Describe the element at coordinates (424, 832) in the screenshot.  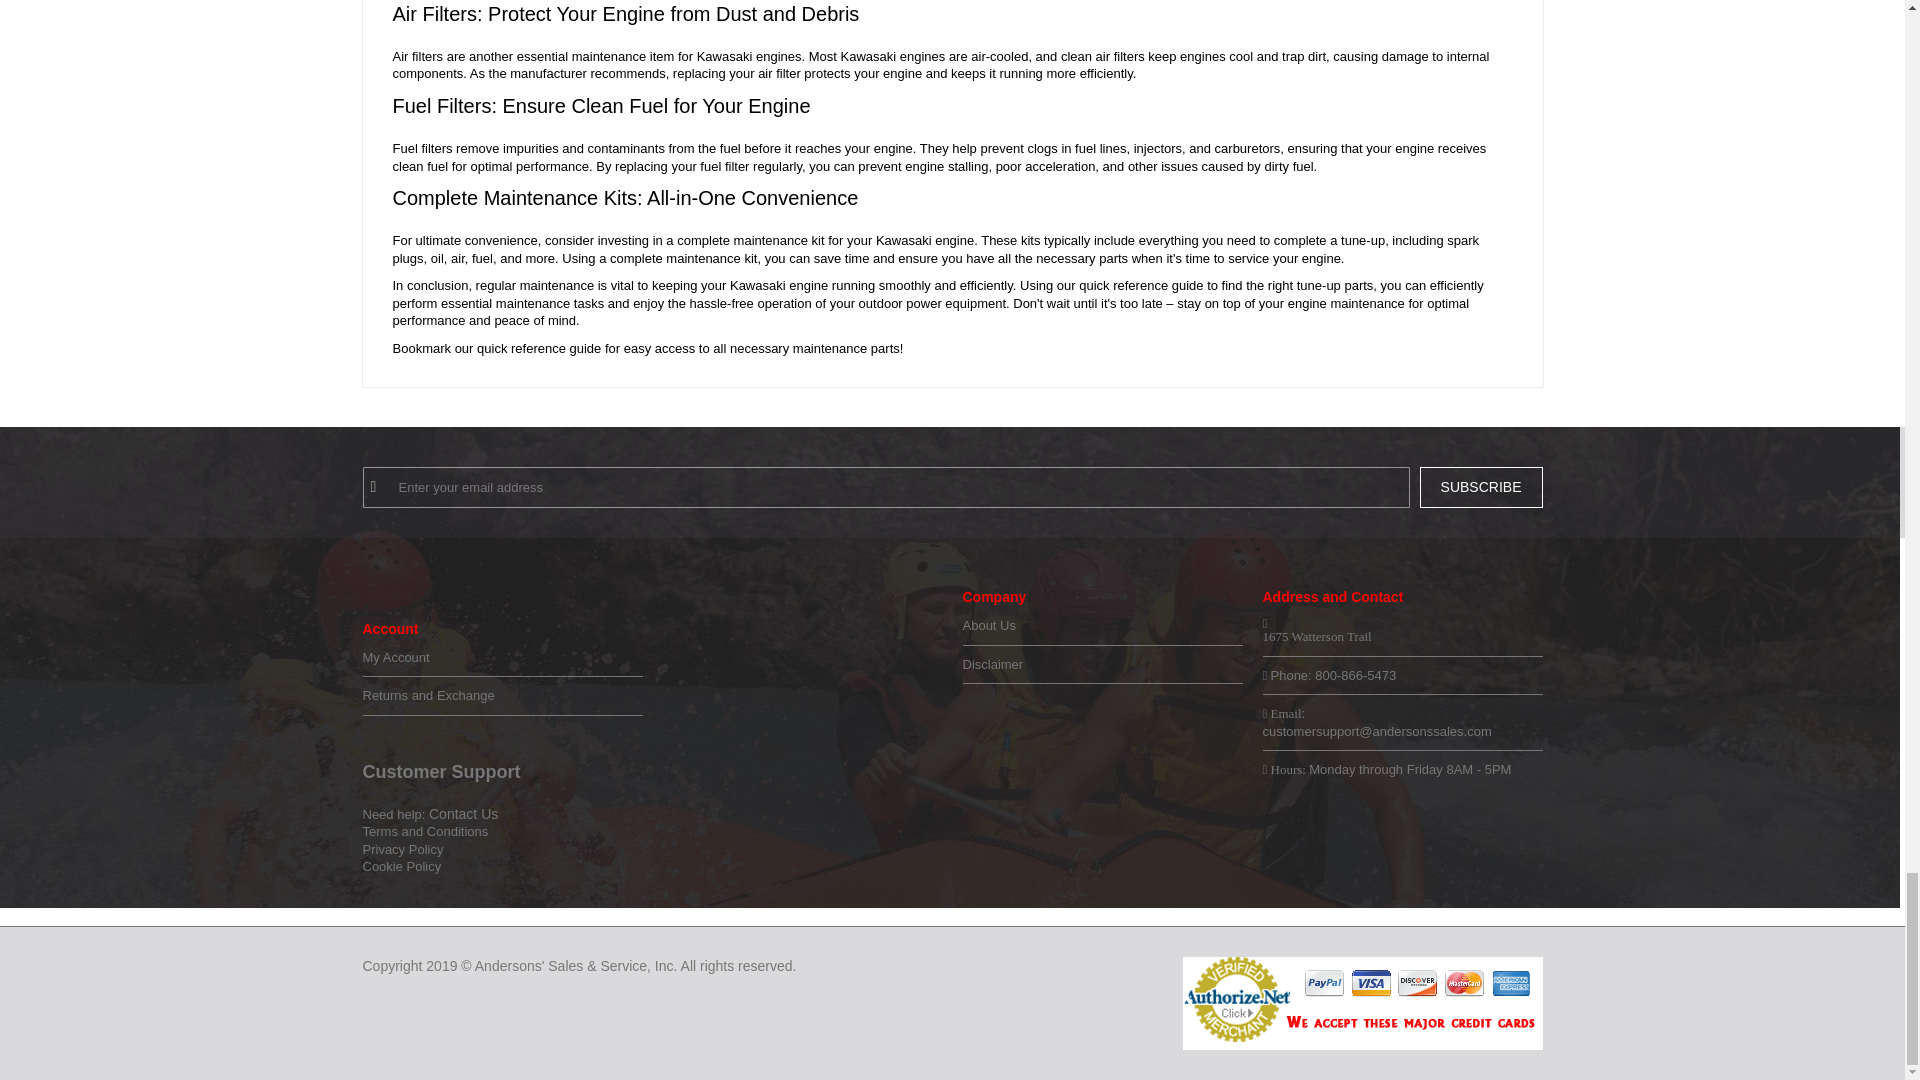
I see `Terms and Conditions` at that location.